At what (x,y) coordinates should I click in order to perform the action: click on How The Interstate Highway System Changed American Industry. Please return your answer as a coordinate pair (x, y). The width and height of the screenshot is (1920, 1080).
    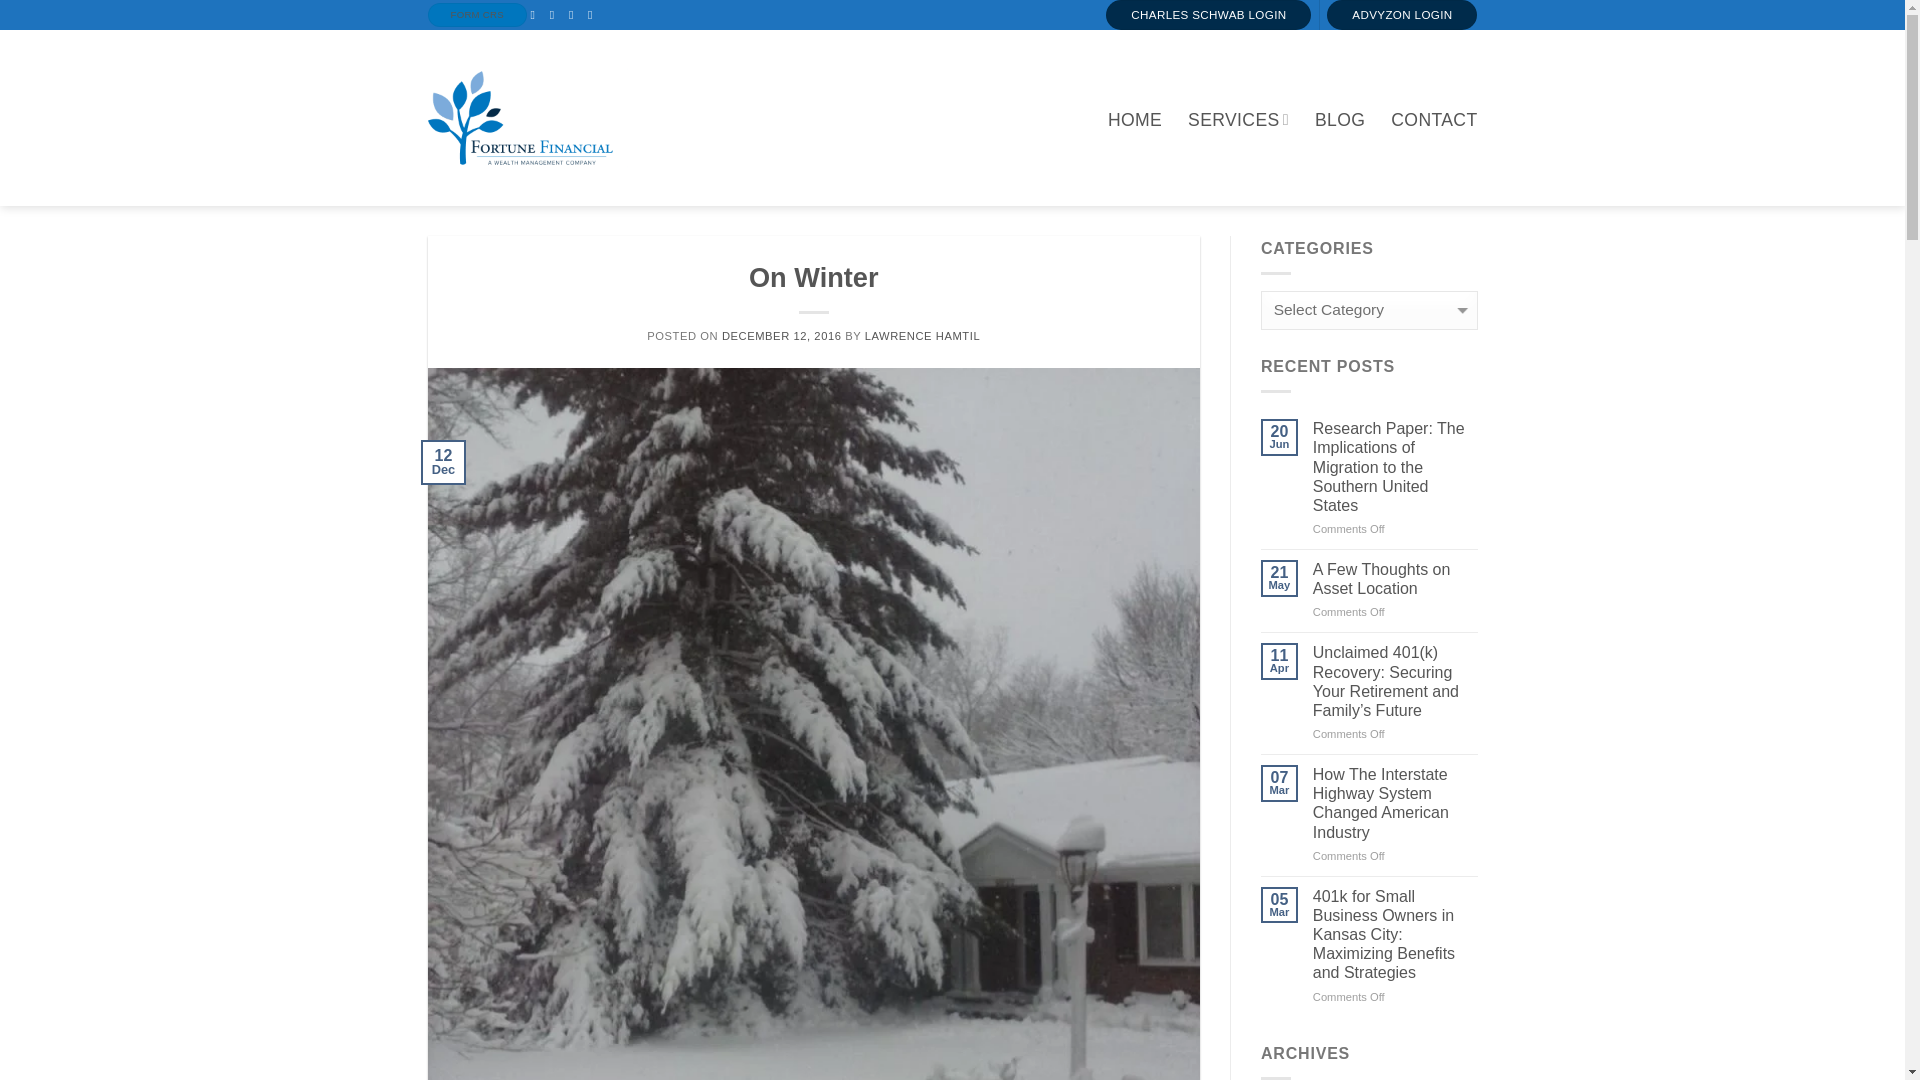
    Looking at the image, I should click on (1396, 803).